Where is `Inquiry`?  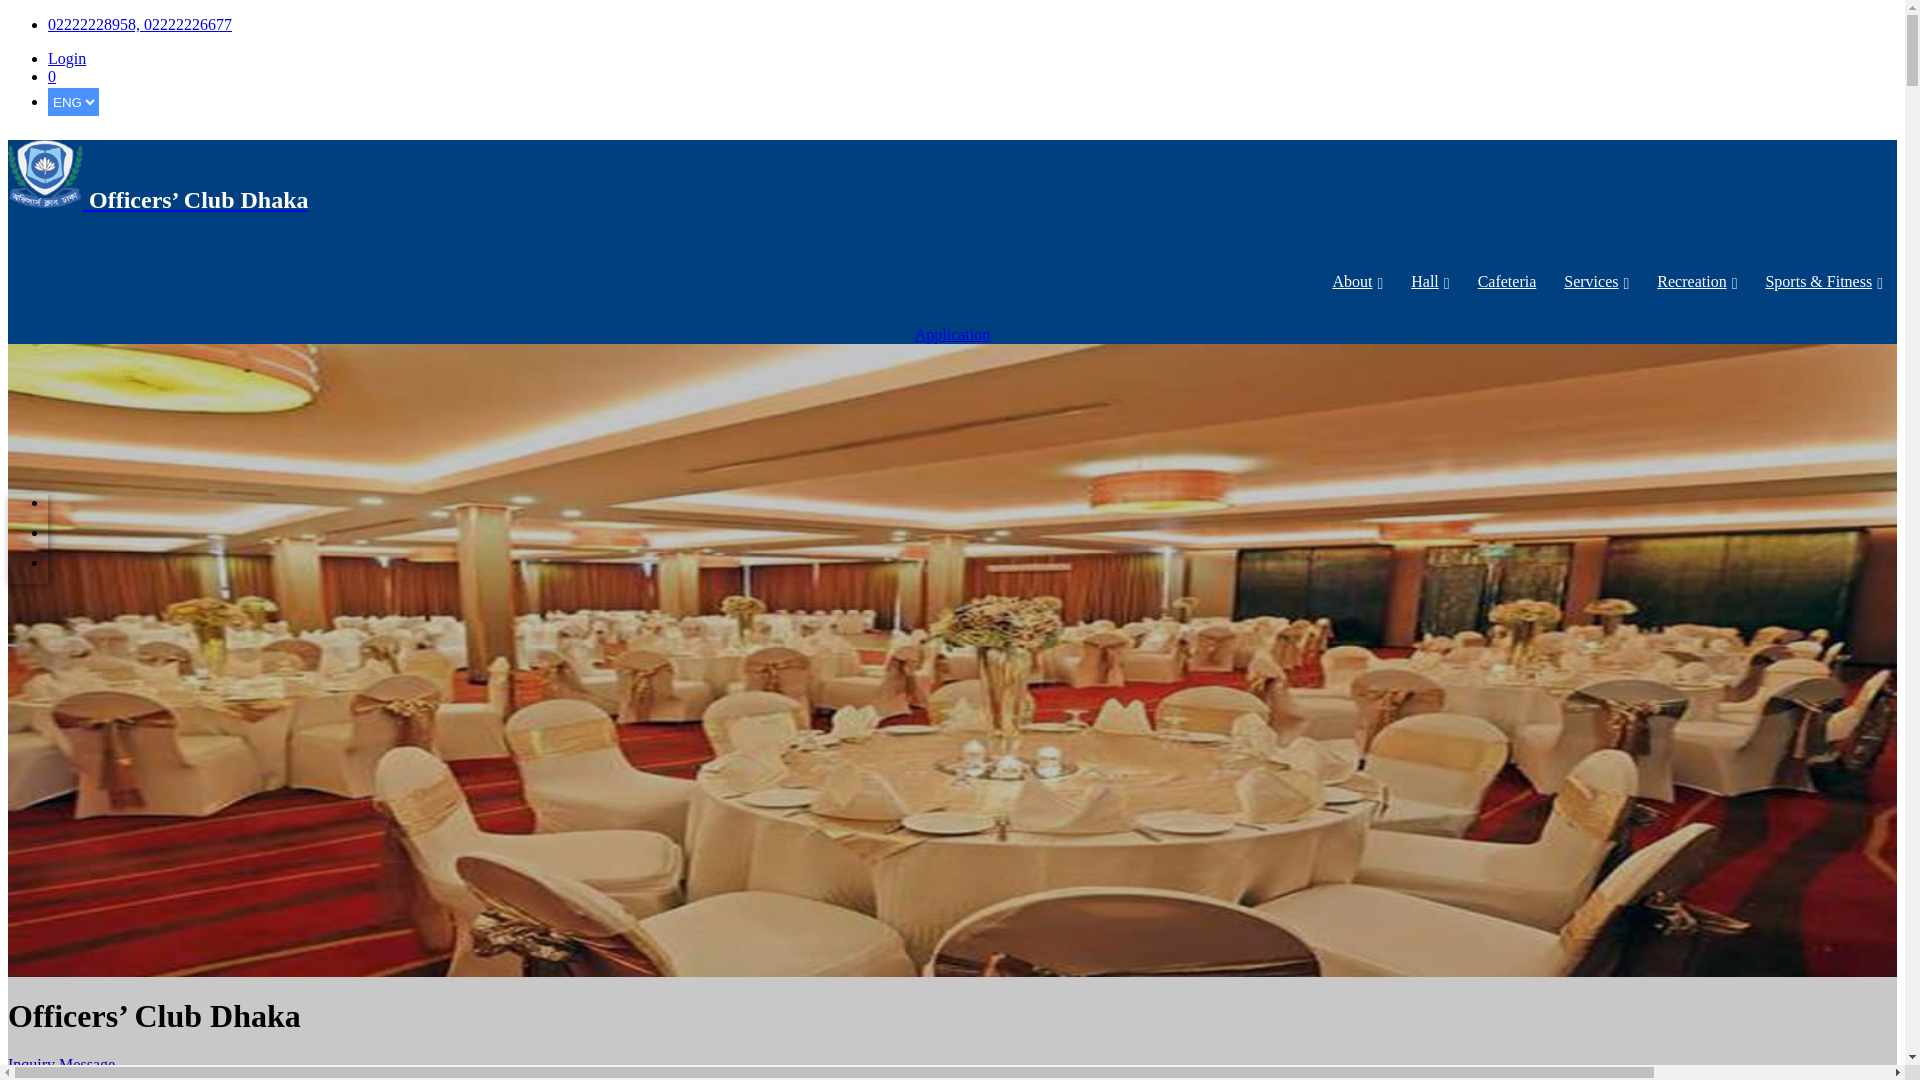 Inquiry is located at coordinates (32, 1064).